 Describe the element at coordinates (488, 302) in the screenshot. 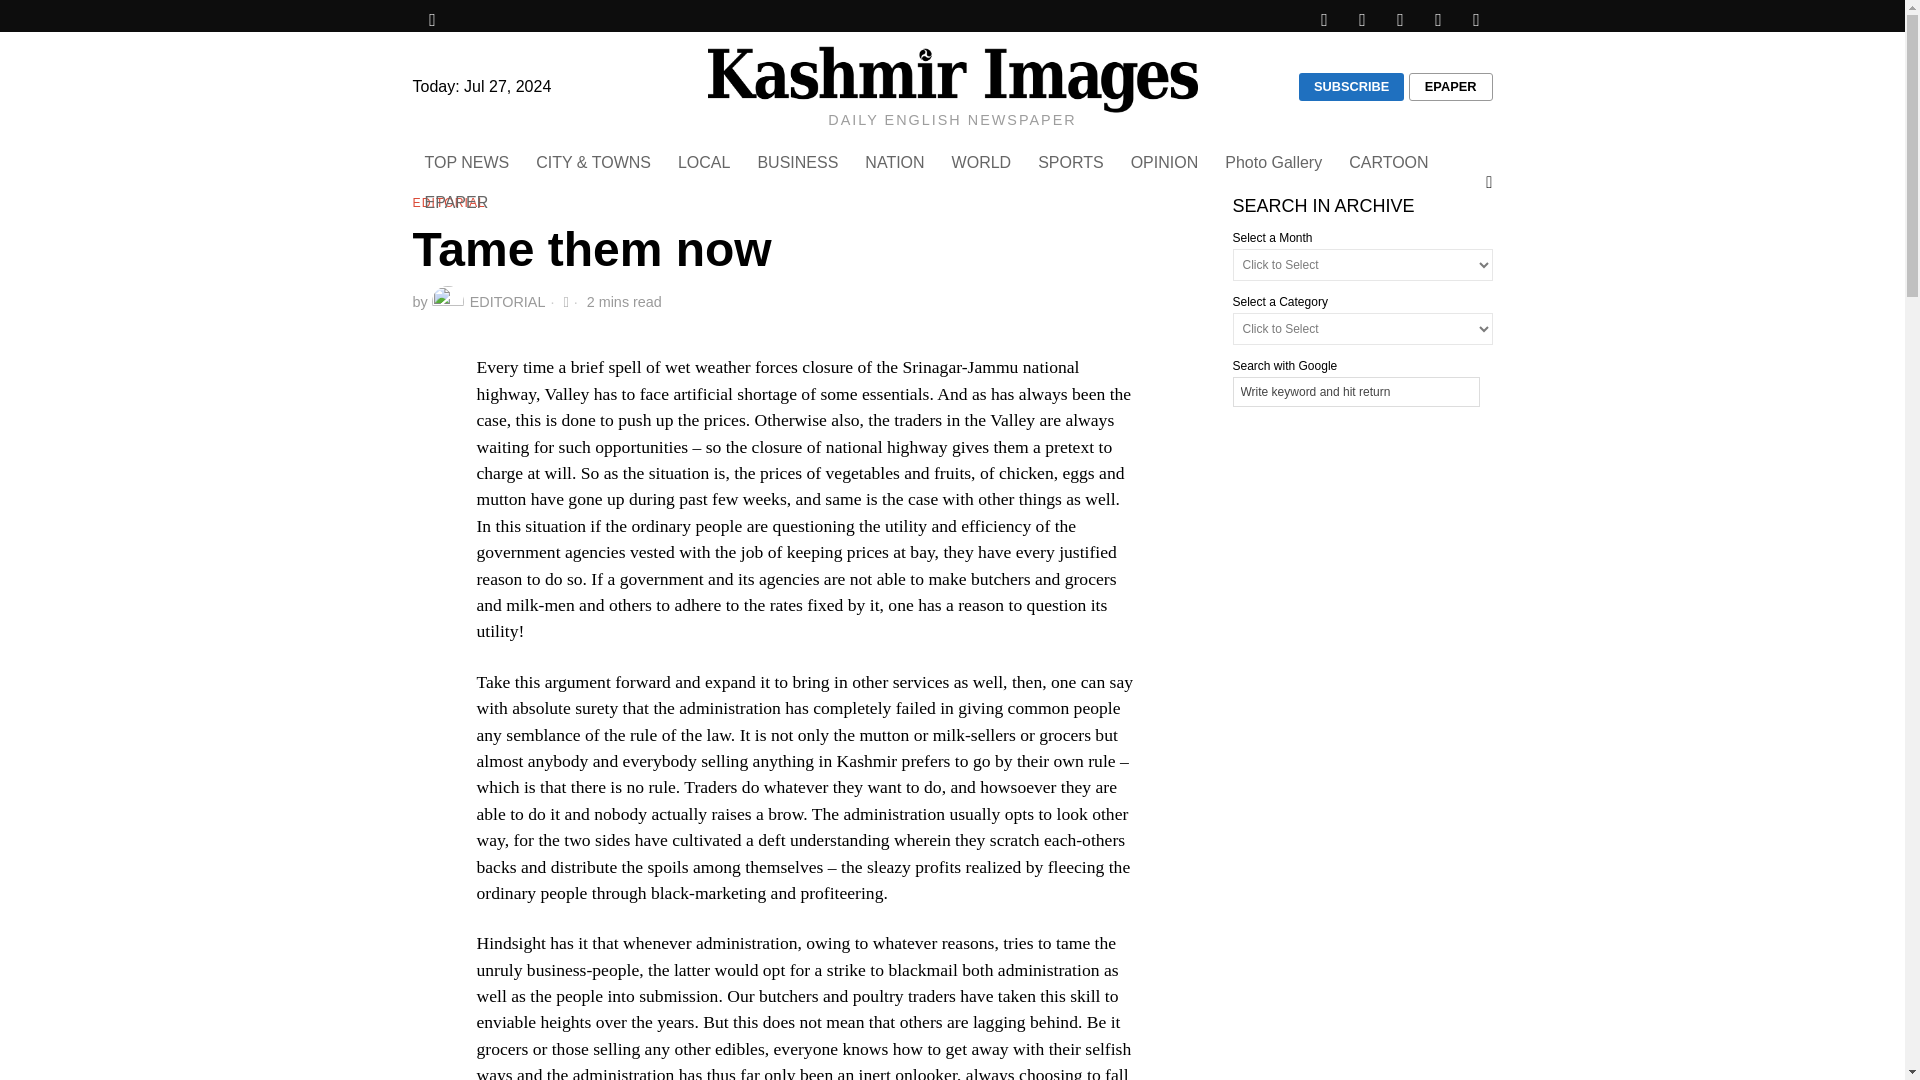

I see `EDITORIAL` at that location.